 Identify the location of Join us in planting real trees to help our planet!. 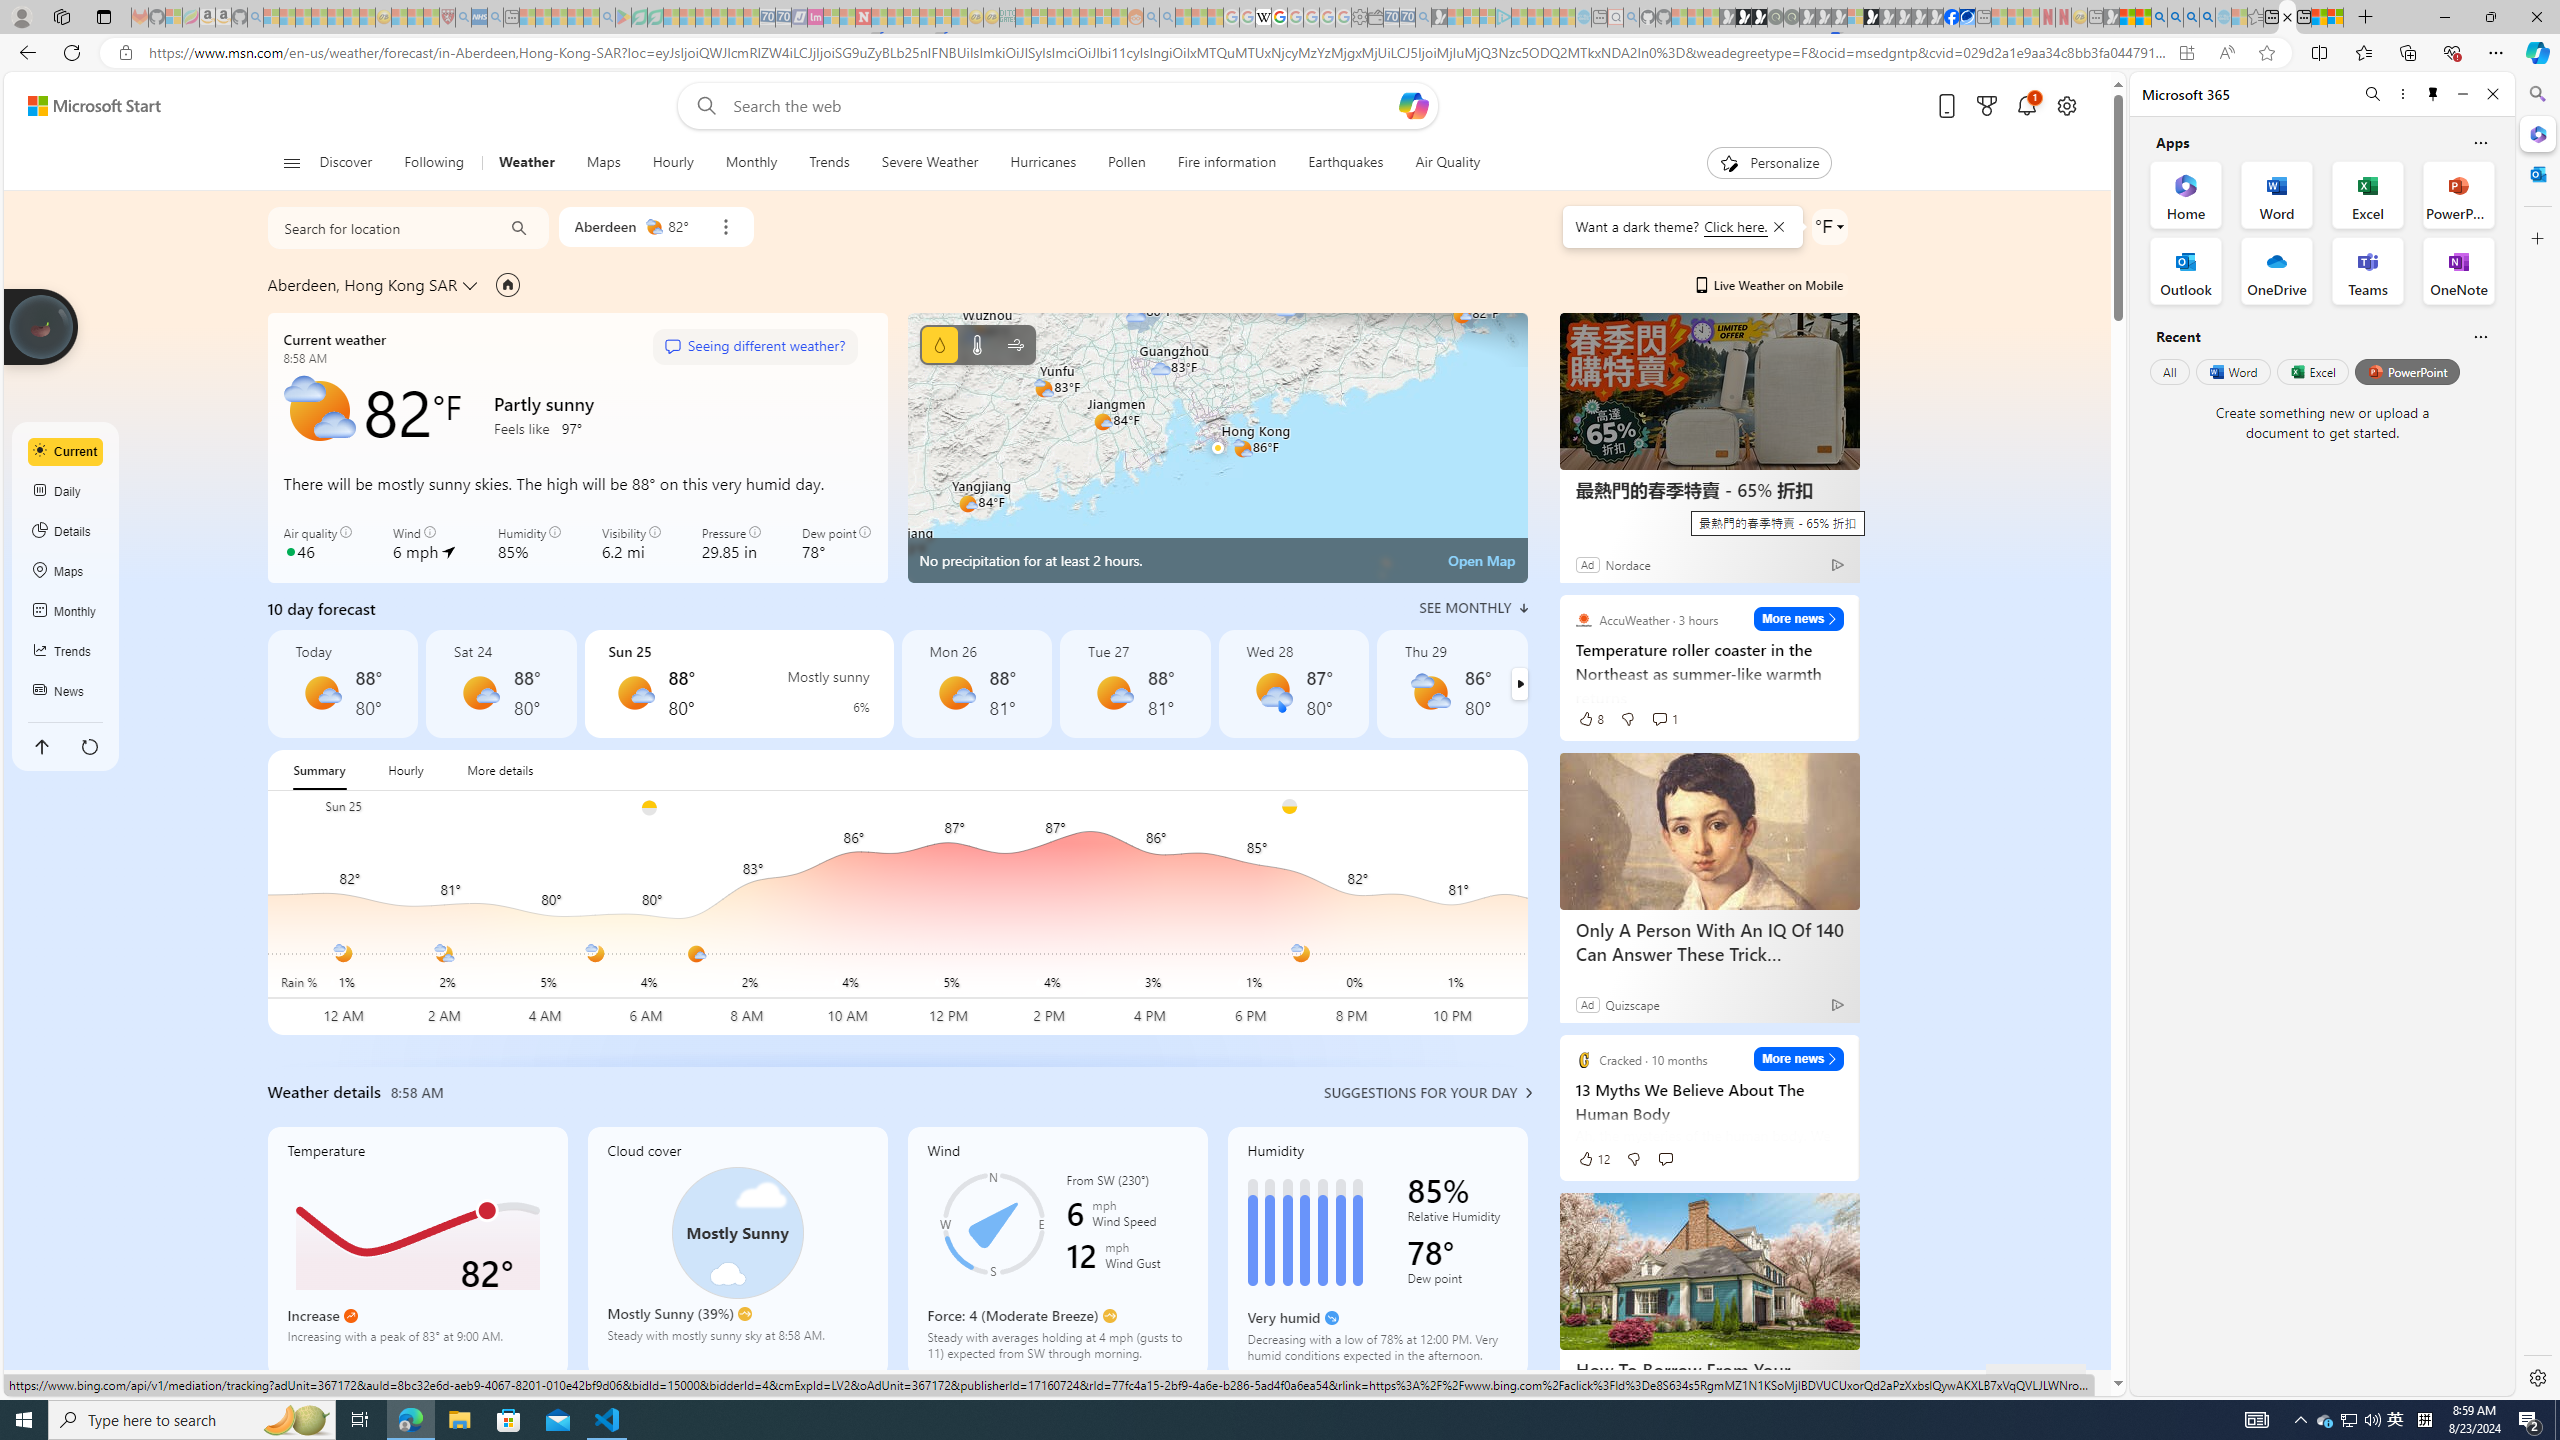
(42, 326).